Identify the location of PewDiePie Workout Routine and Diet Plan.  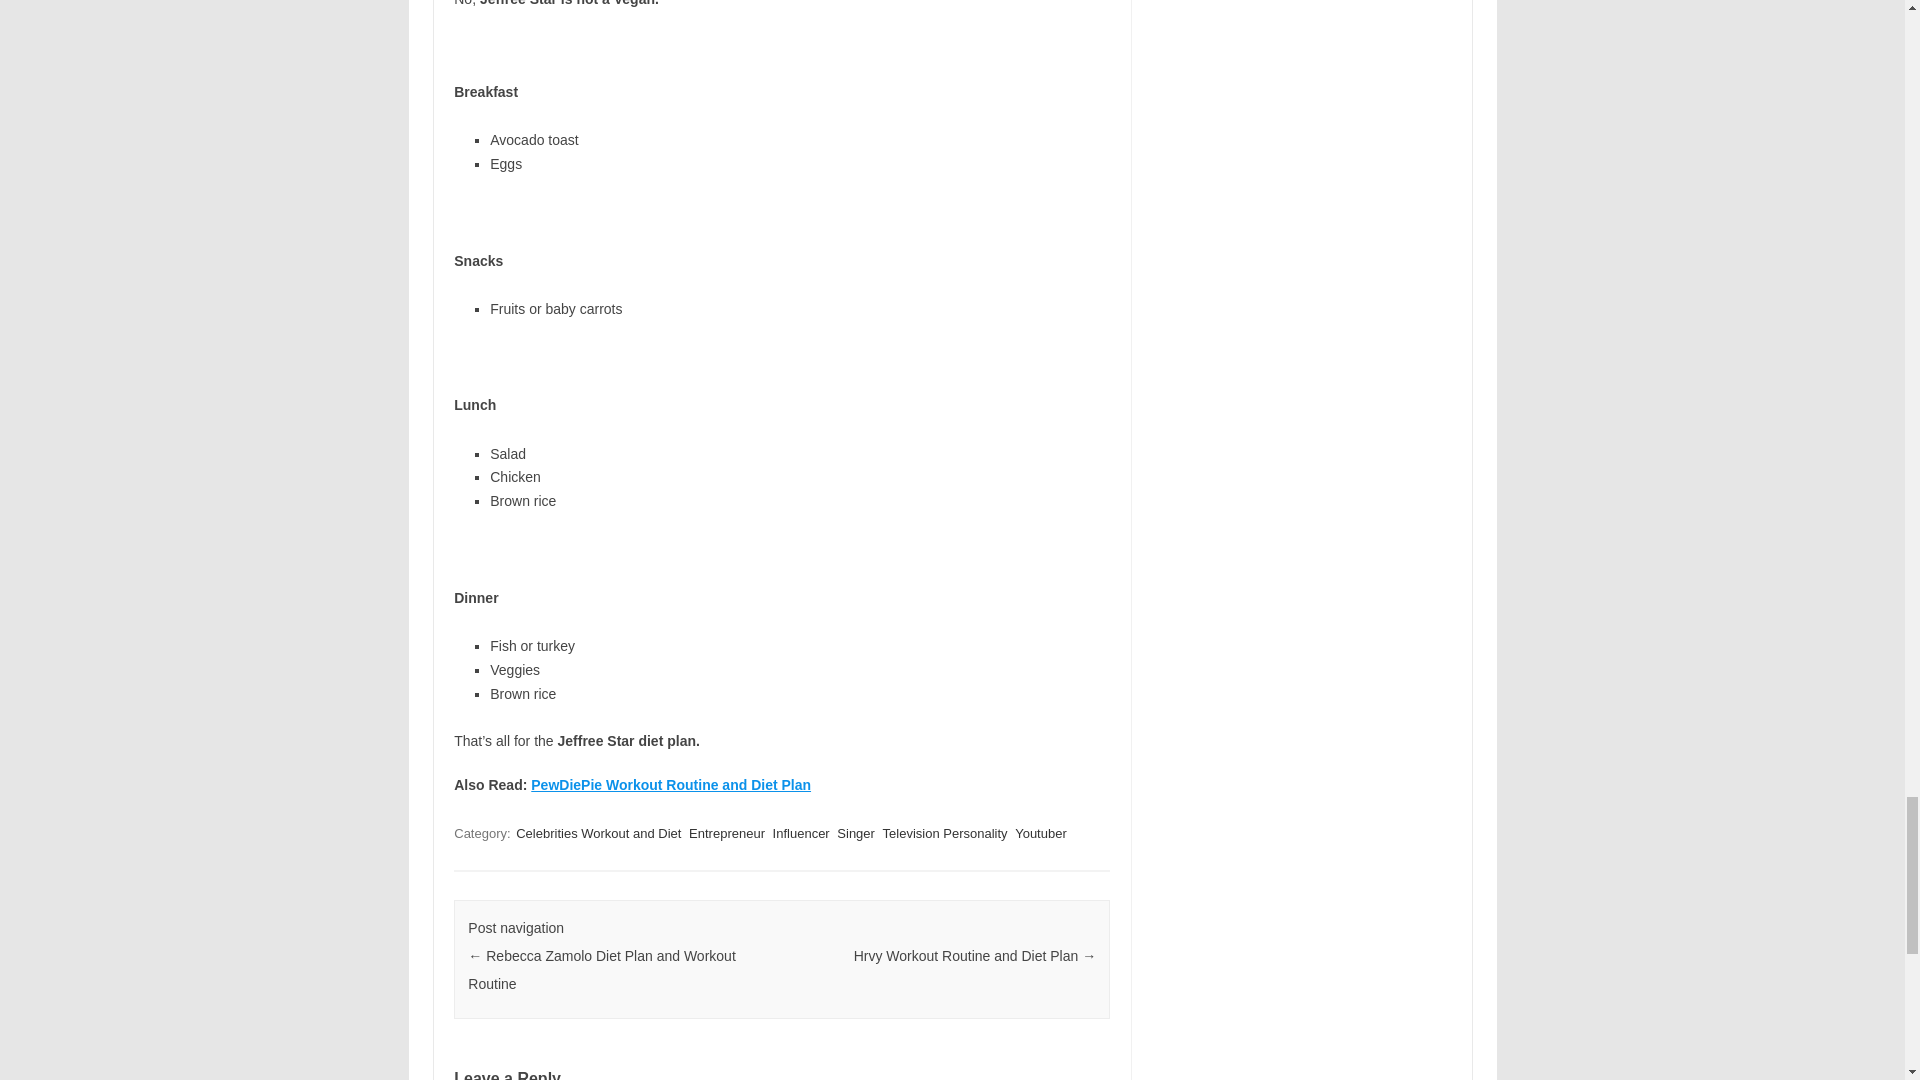
(670, 784).